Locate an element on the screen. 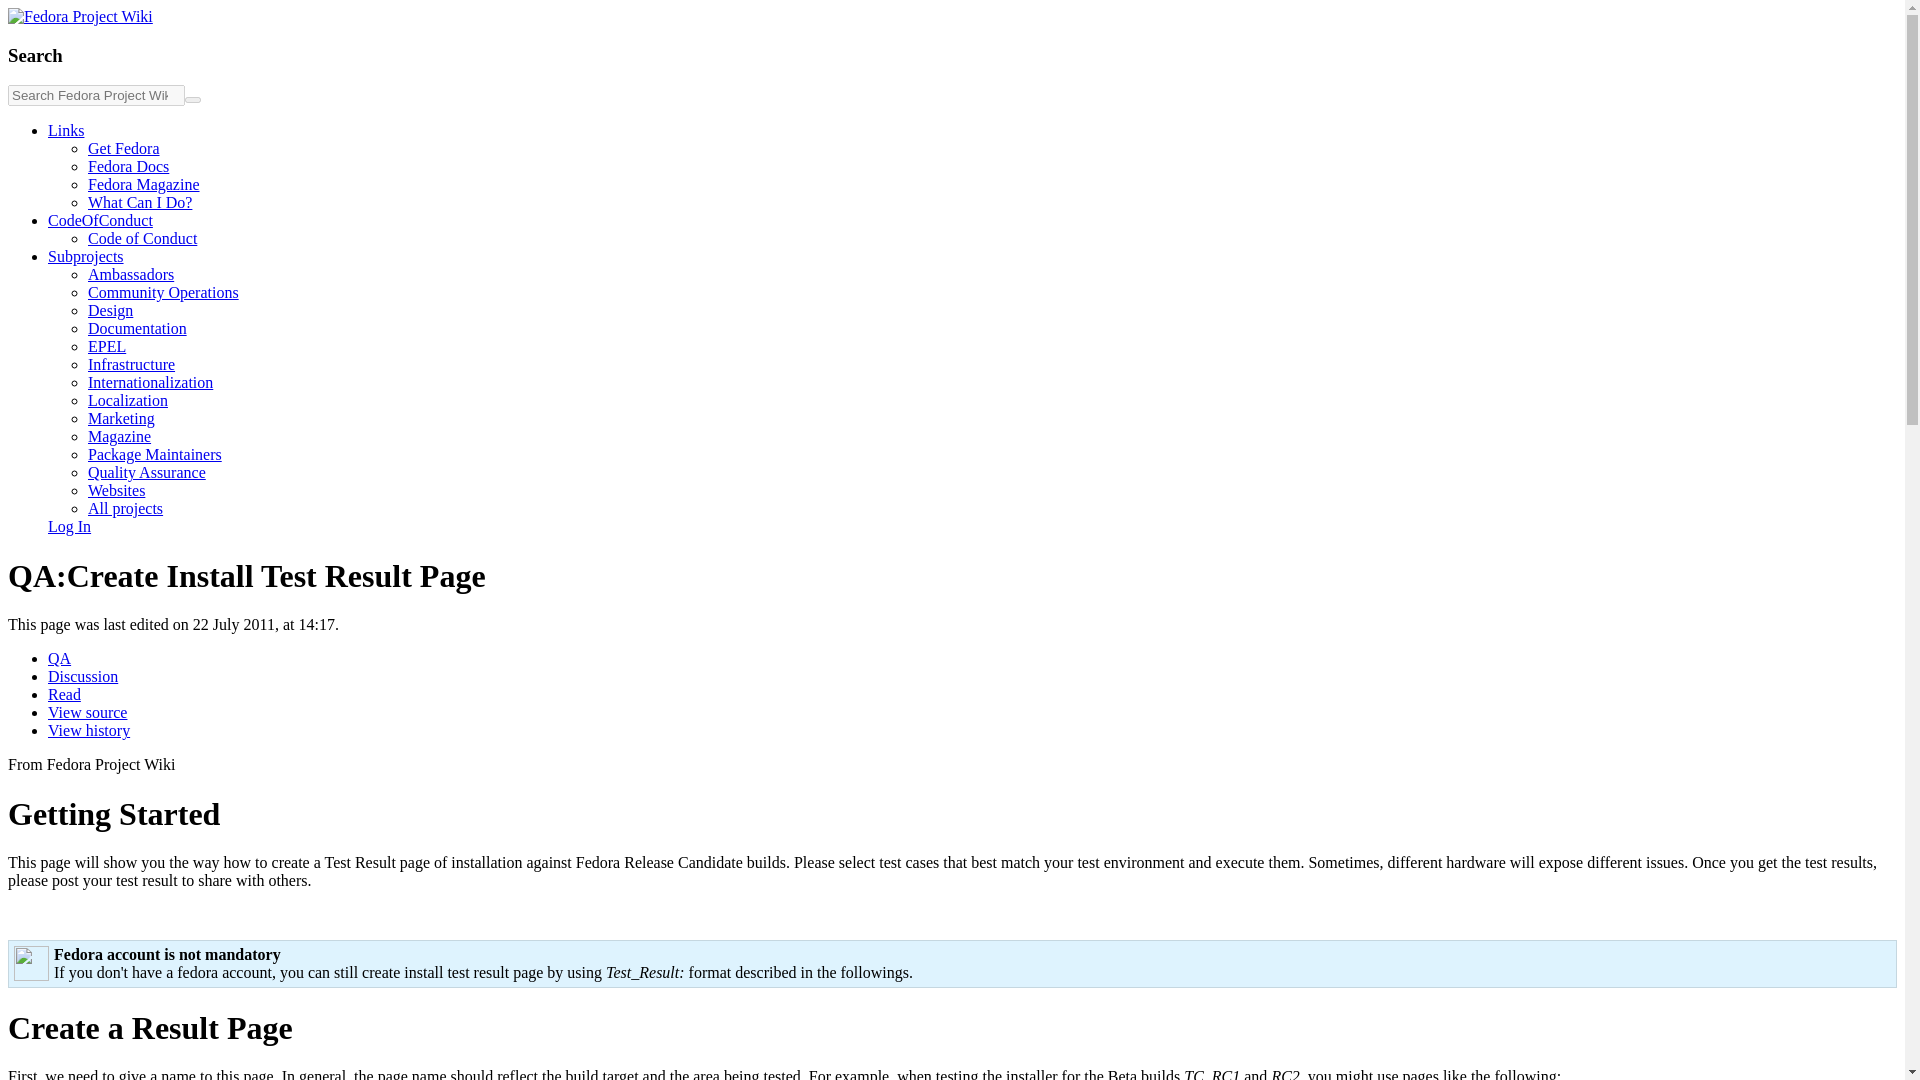  Fedora Docs is located at coordinates (128, 166).